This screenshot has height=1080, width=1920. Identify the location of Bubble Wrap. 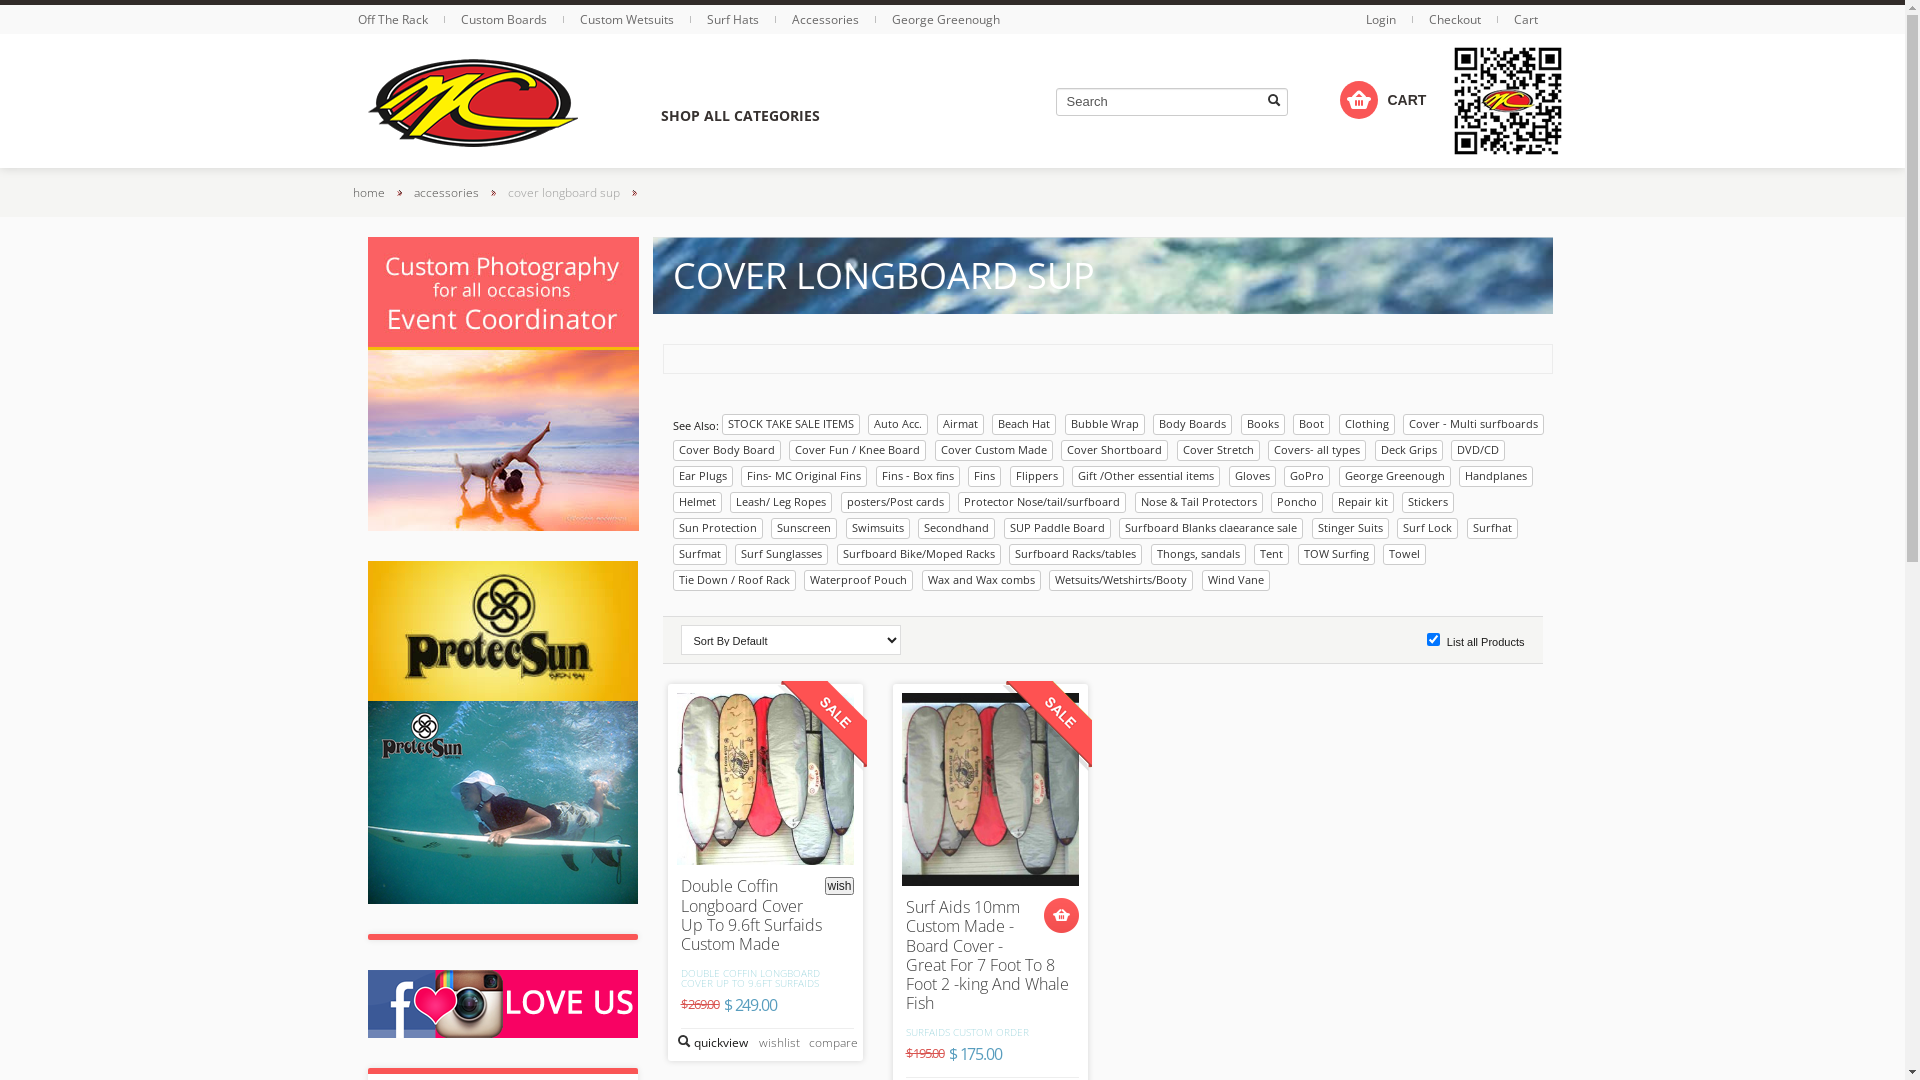
(1104, 424).